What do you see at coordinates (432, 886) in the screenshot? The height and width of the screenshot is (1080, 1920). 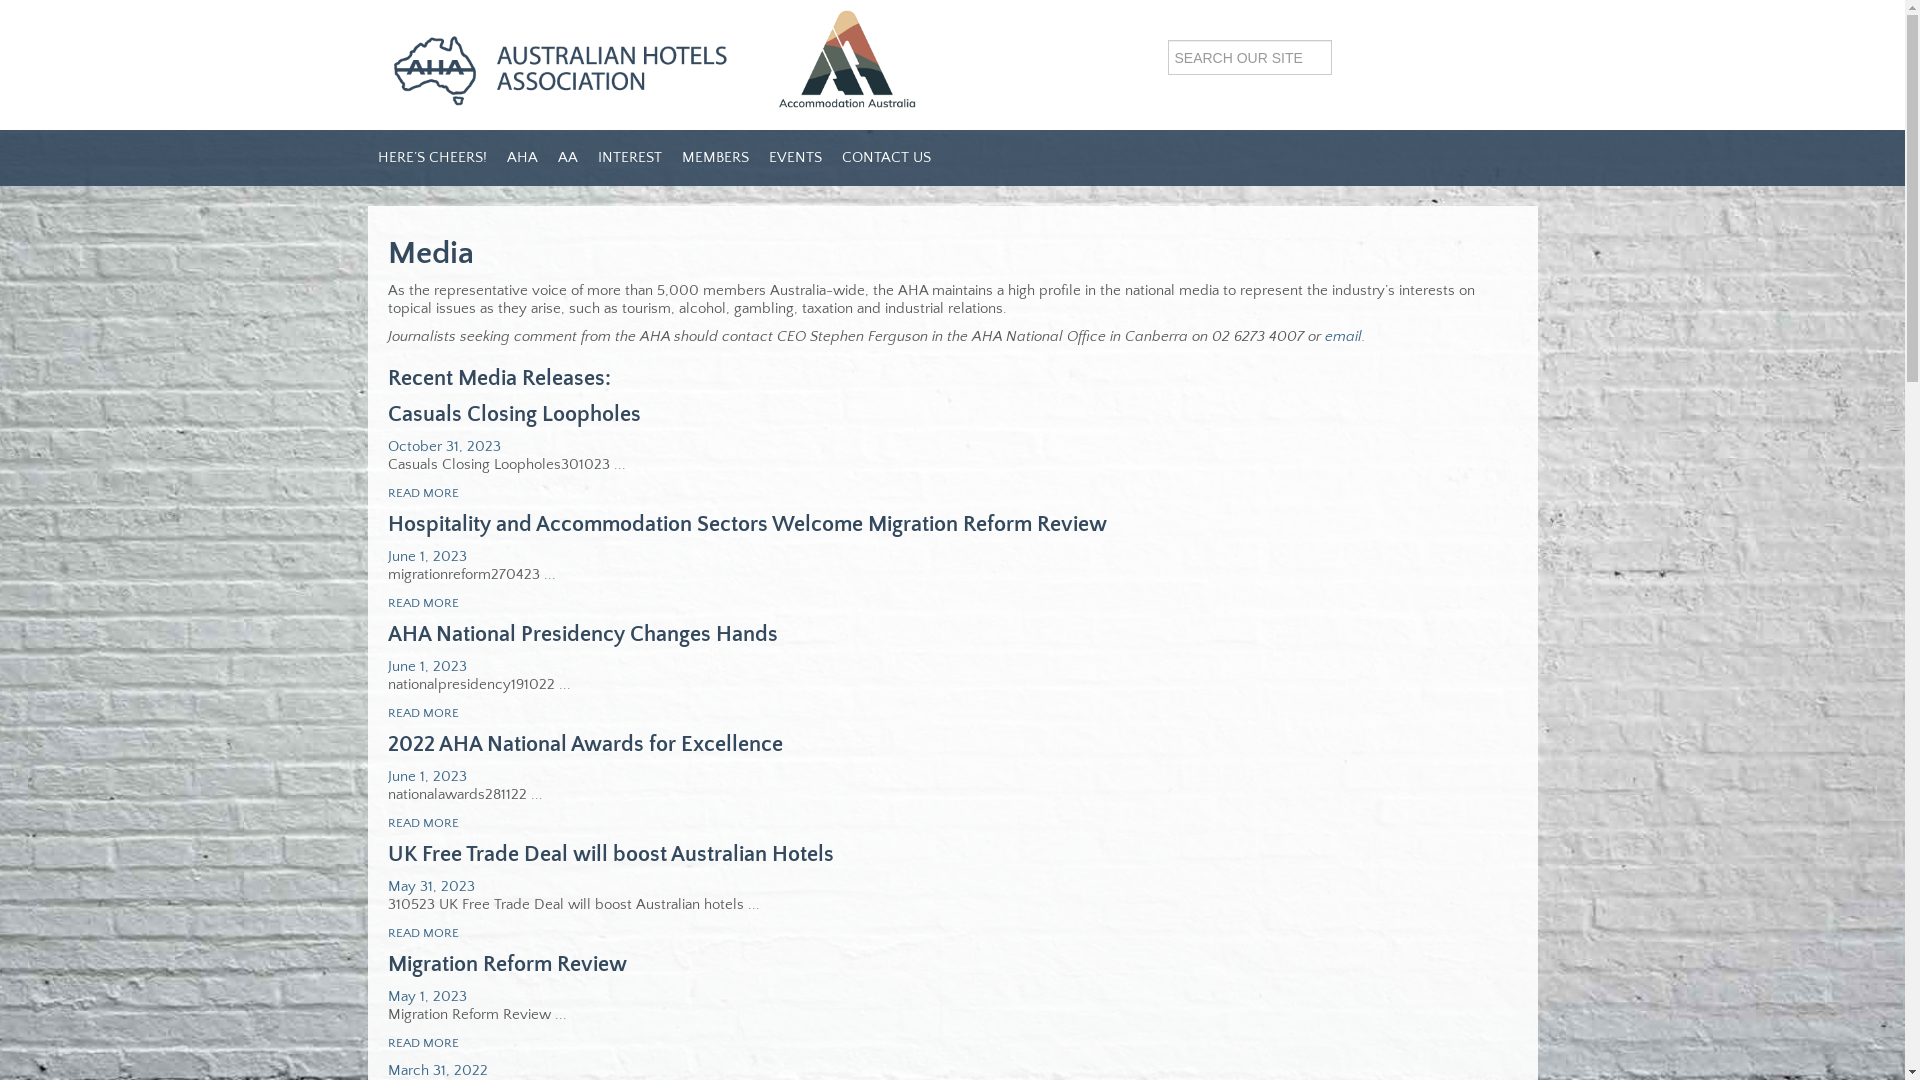 I see `May 31, 2023` at bounding box center [432, 886].